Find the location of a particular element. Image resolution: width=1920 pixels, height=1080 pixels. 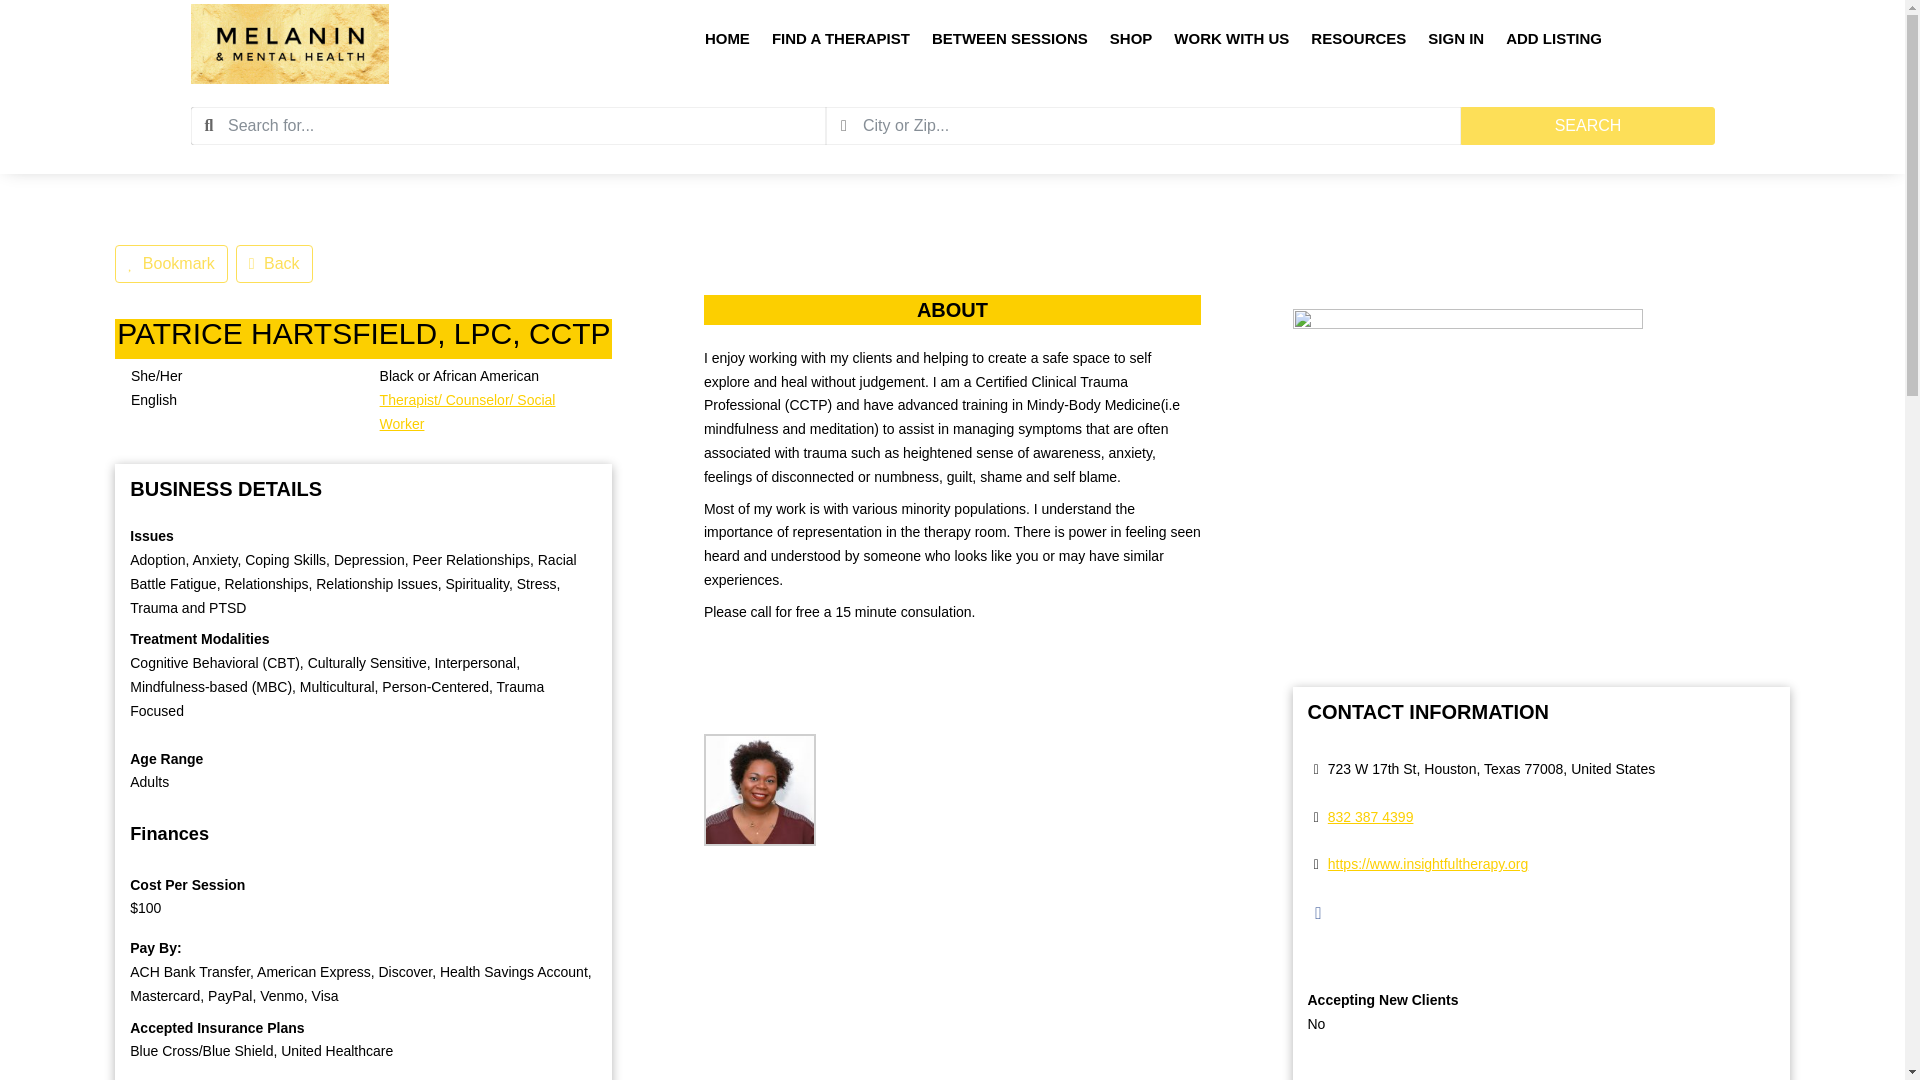

ADD LISTING is located at coordinates (1553, 43).